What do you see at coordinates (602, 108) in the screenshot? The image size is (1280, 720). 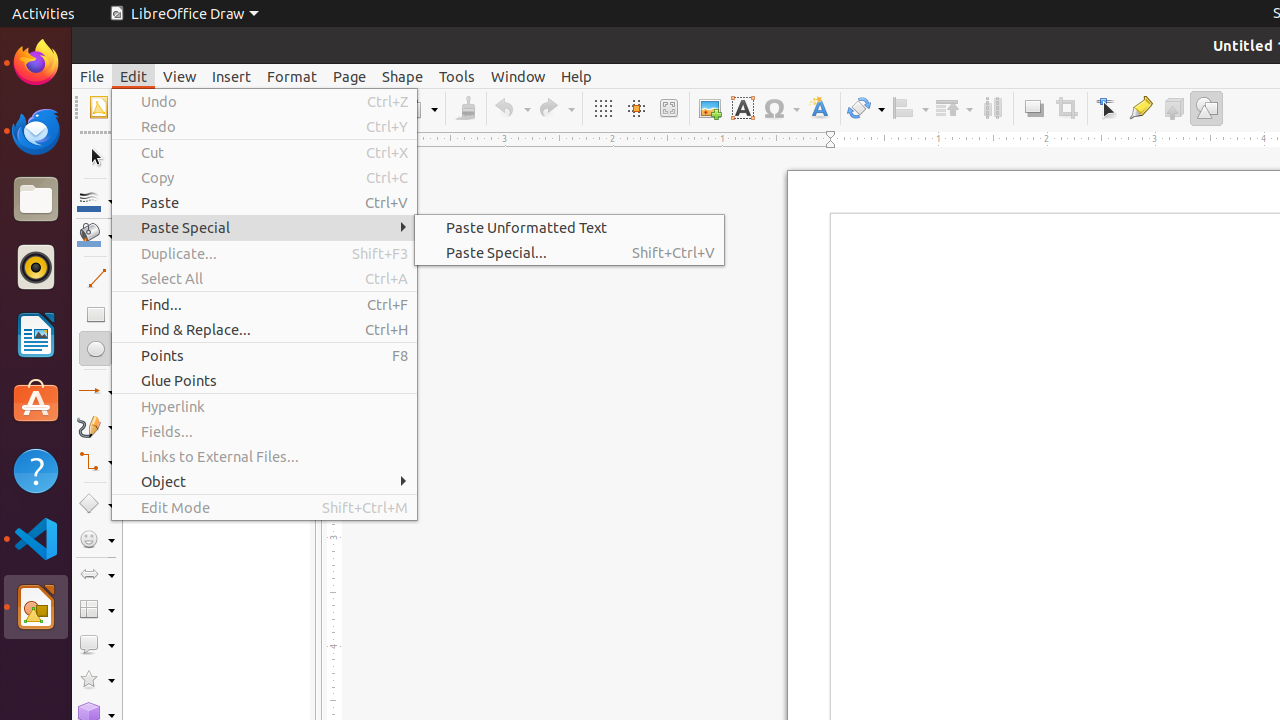 I see `Grid` at bounding box center [602, 108].